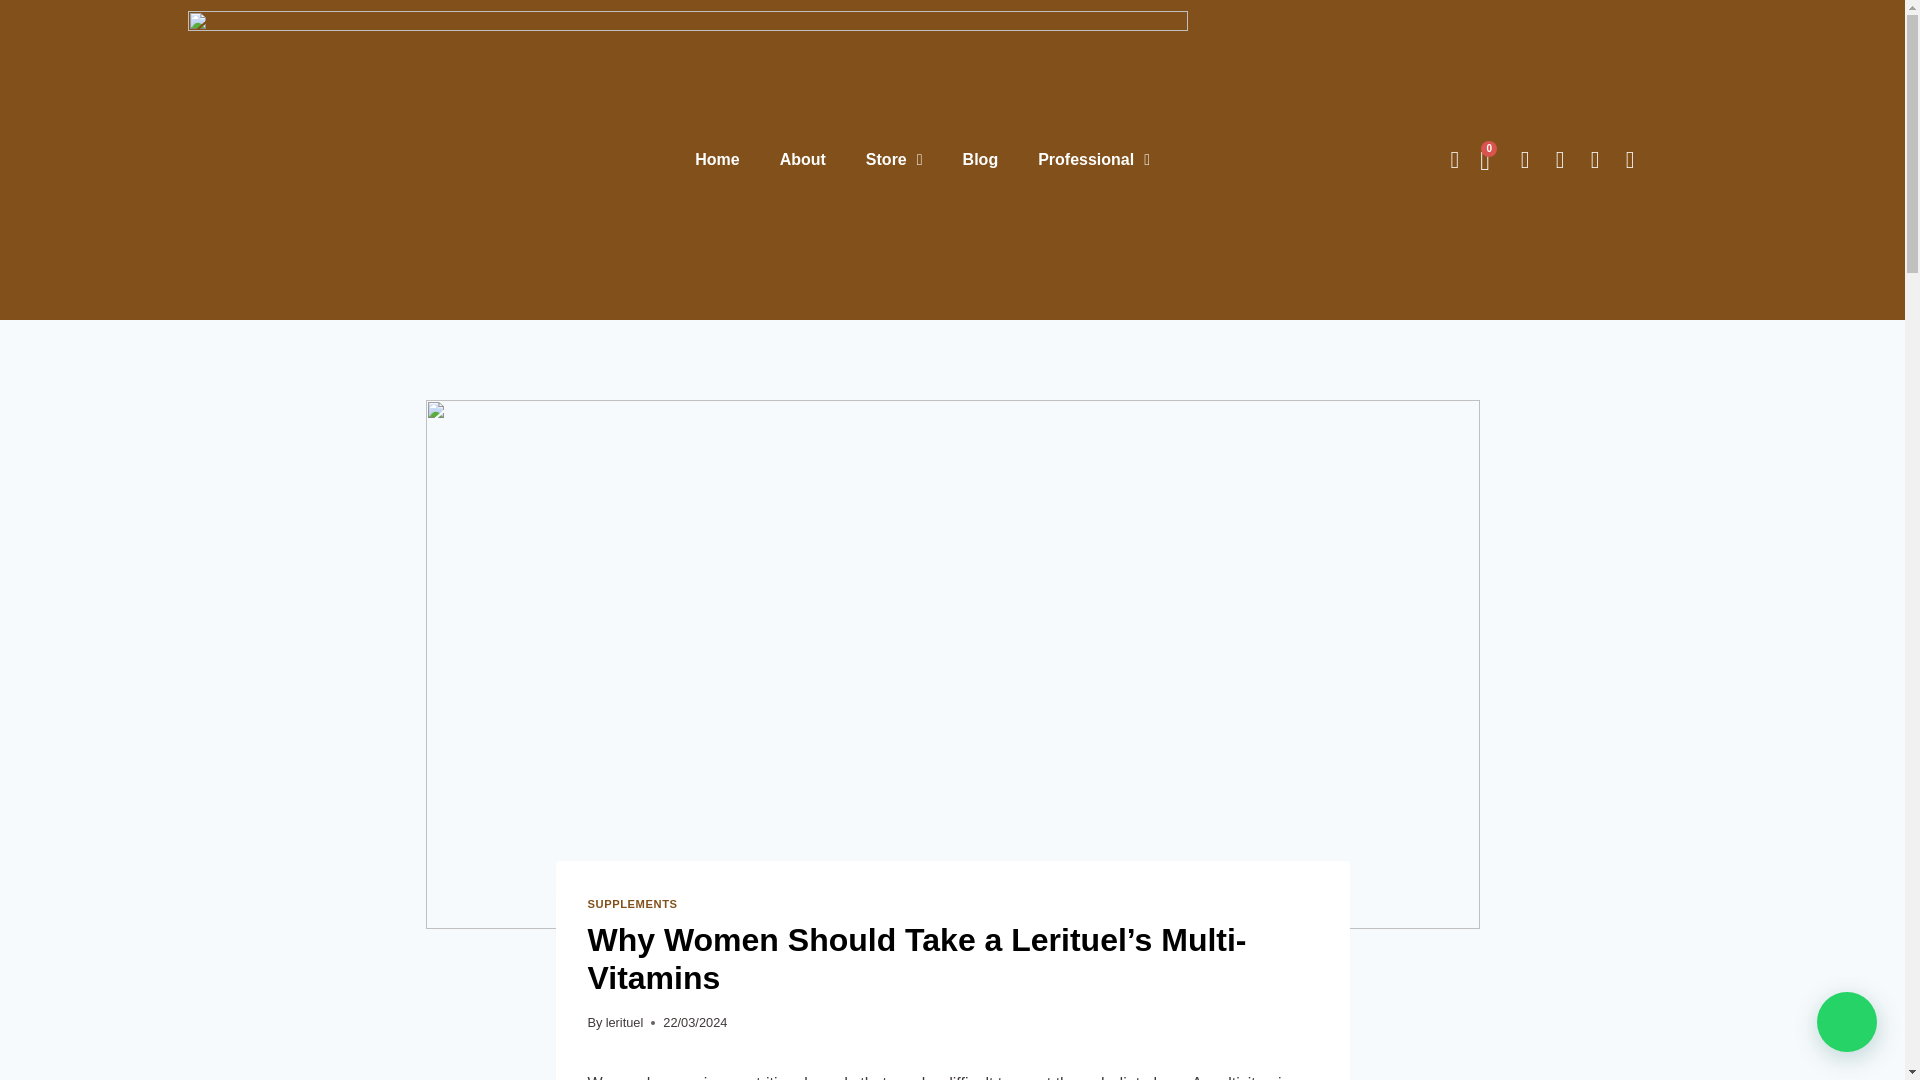  What do you see at coordinates (894, 160) in the screenshot?
I see `Store` at bounding box center [894, 160].